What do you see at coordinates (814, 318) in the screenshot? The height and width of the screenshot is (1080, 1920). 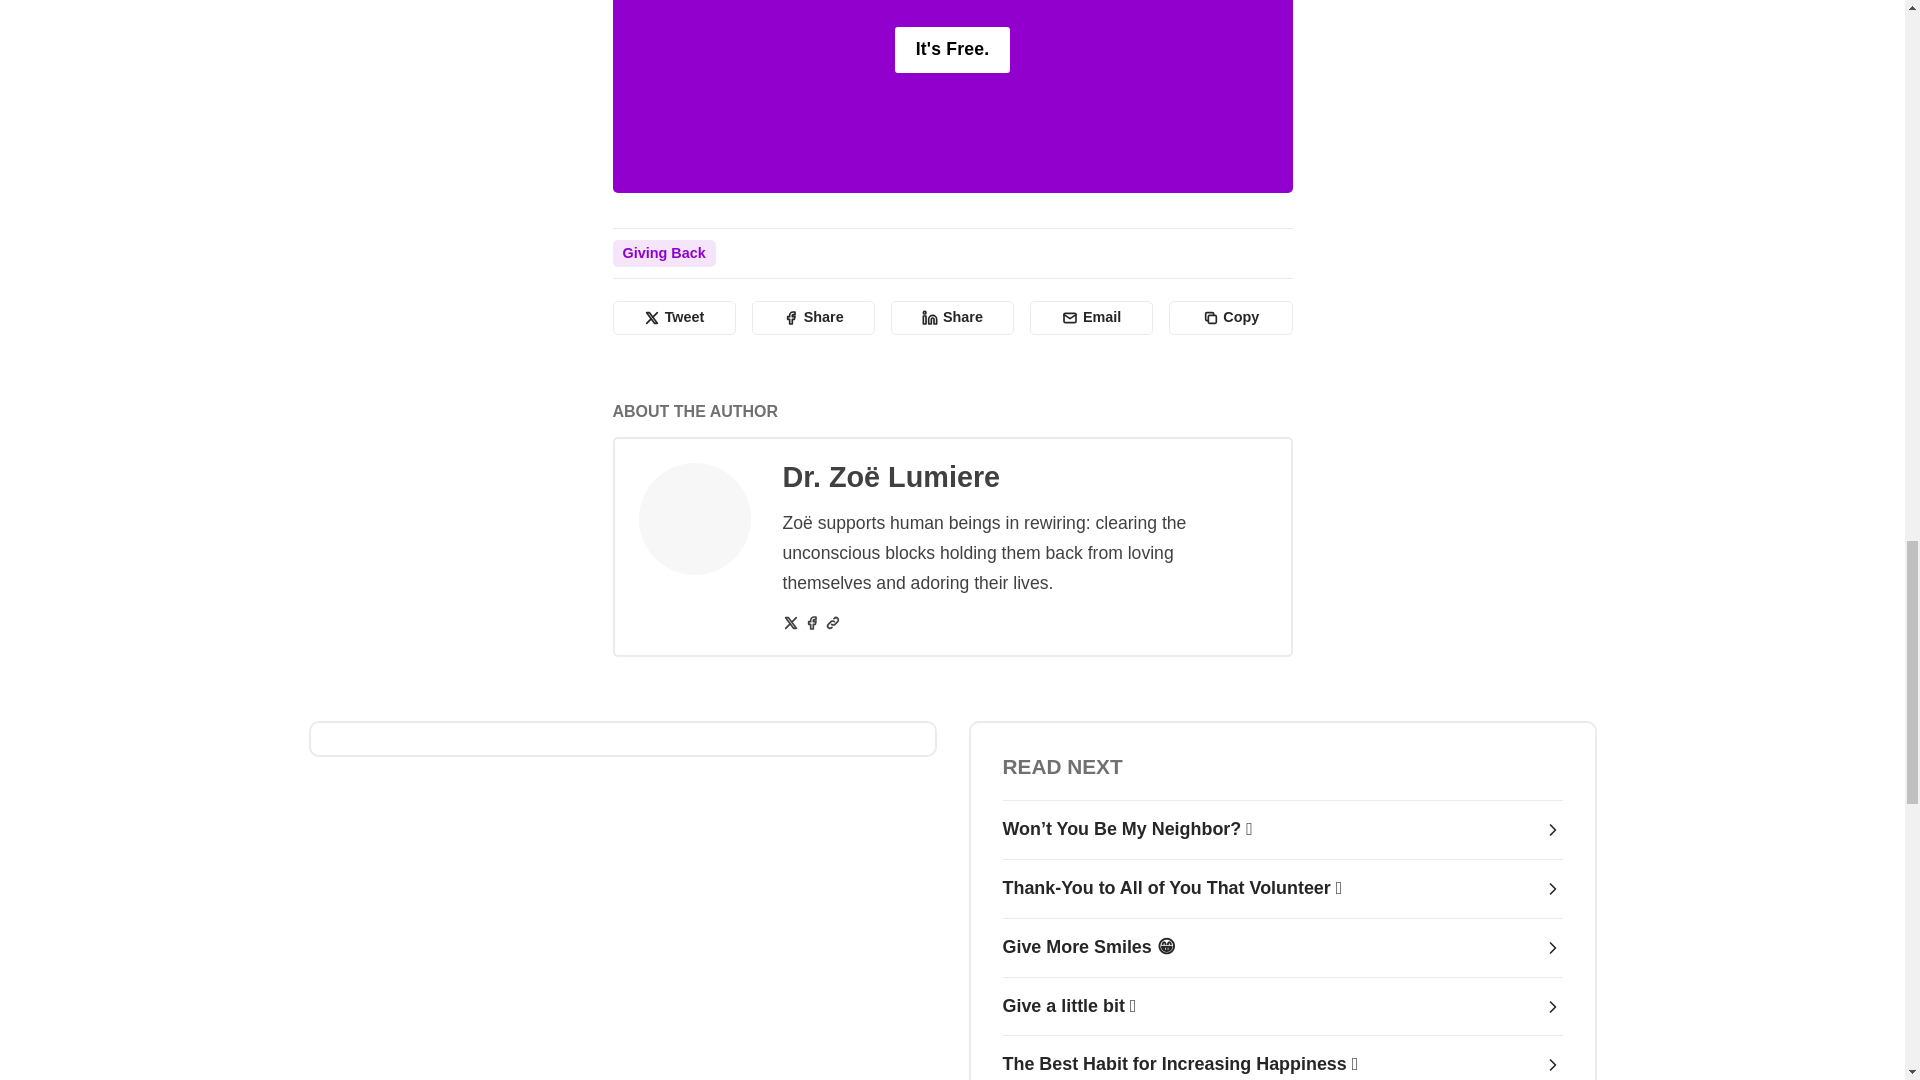 I see `Share on Facebook` at bounding box center [814, 318].